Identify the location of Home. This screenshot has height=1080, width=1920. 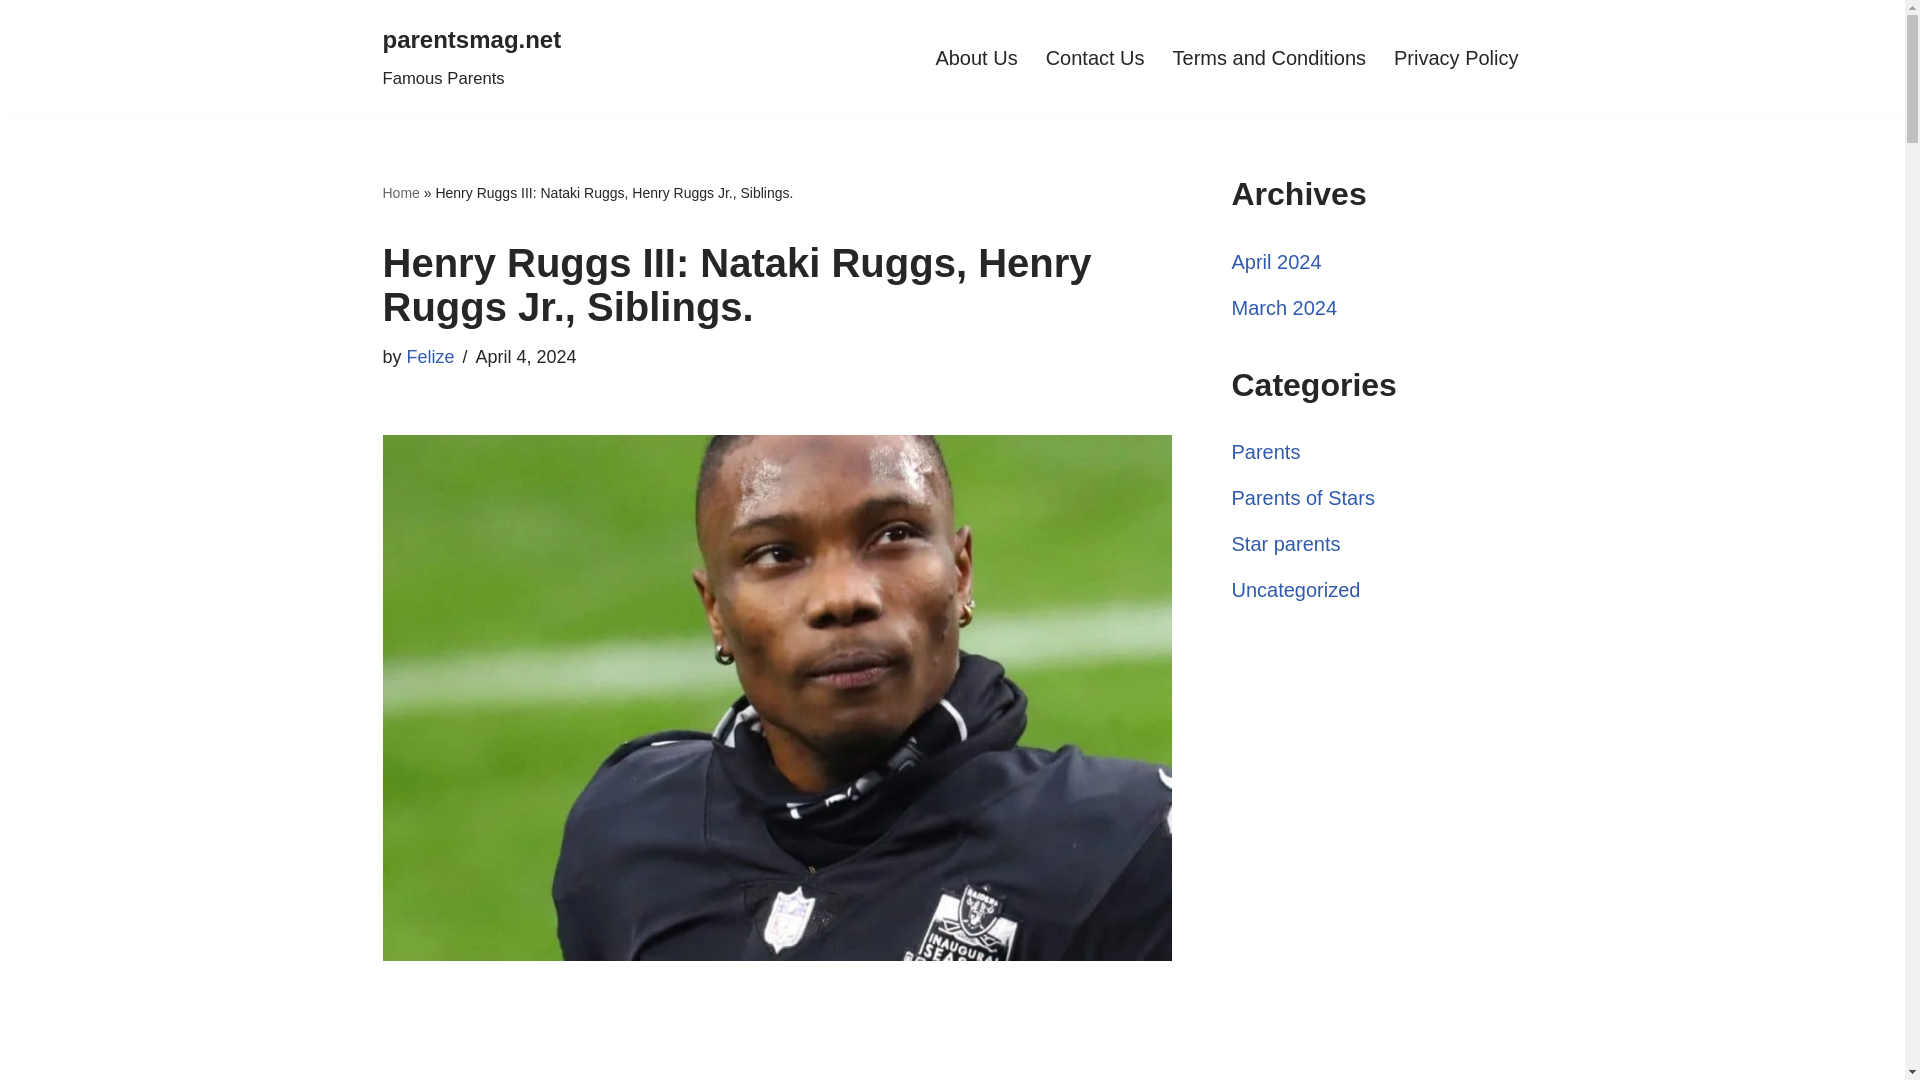
(400, 192).